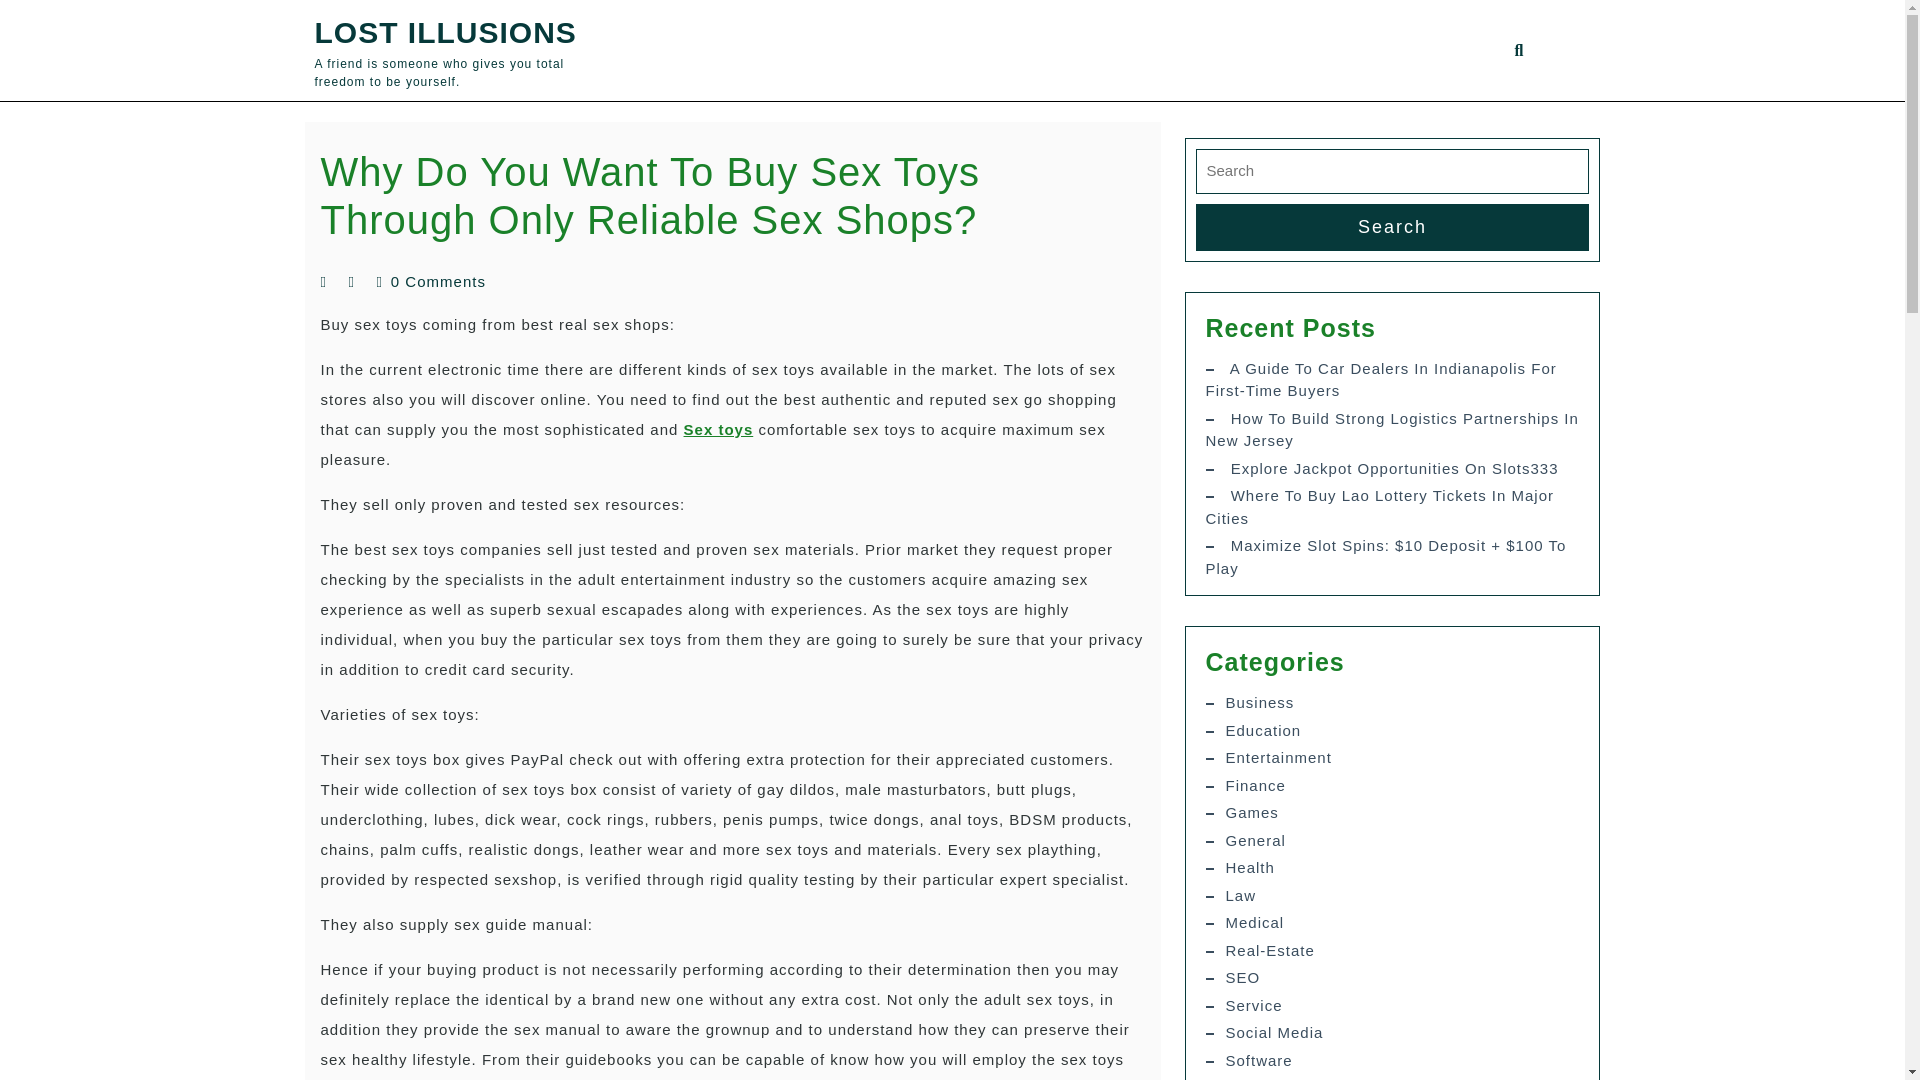 The image size is (1920, 1080). I want to click on A Guide To Car Dealers In Indianapolis For First-Time Buyers, so click(1381, 378).